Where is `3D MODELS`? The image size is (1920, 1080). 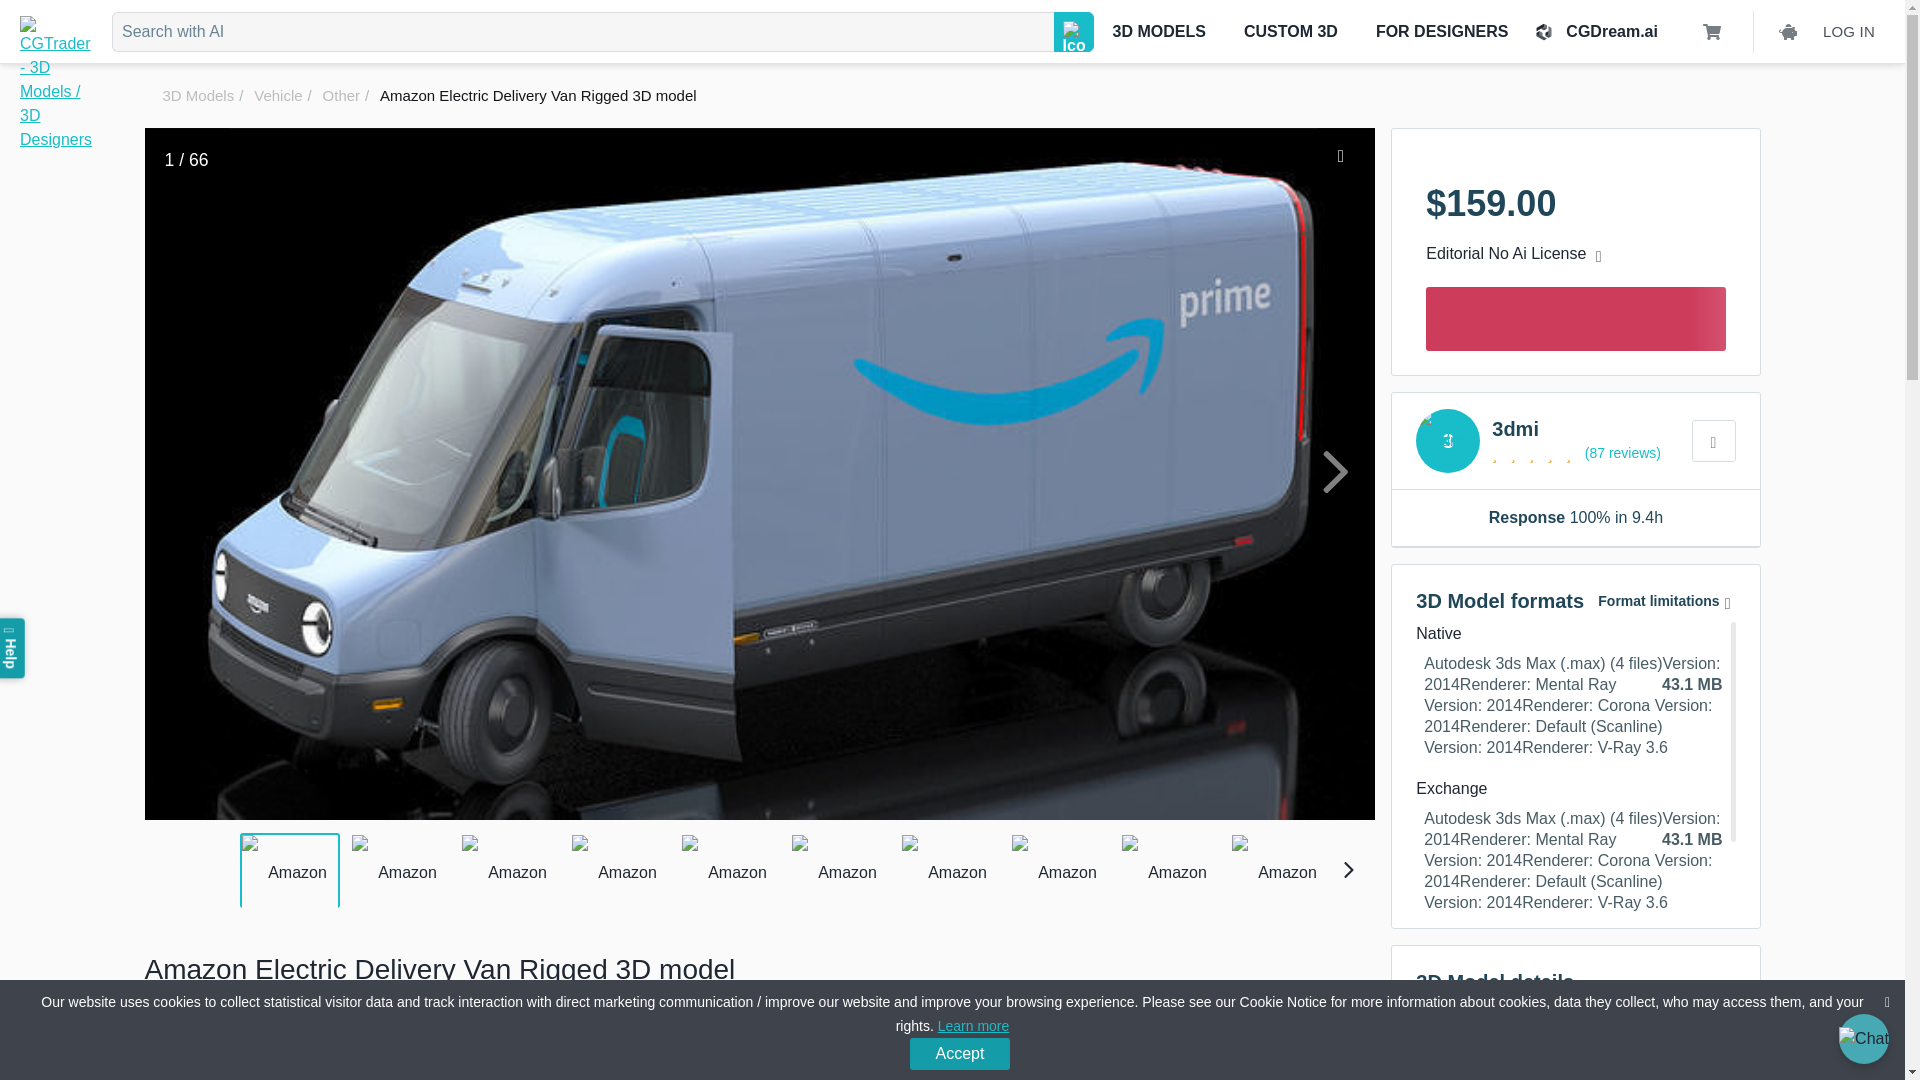
3D MODELS is located at coordinates (1159, 31).